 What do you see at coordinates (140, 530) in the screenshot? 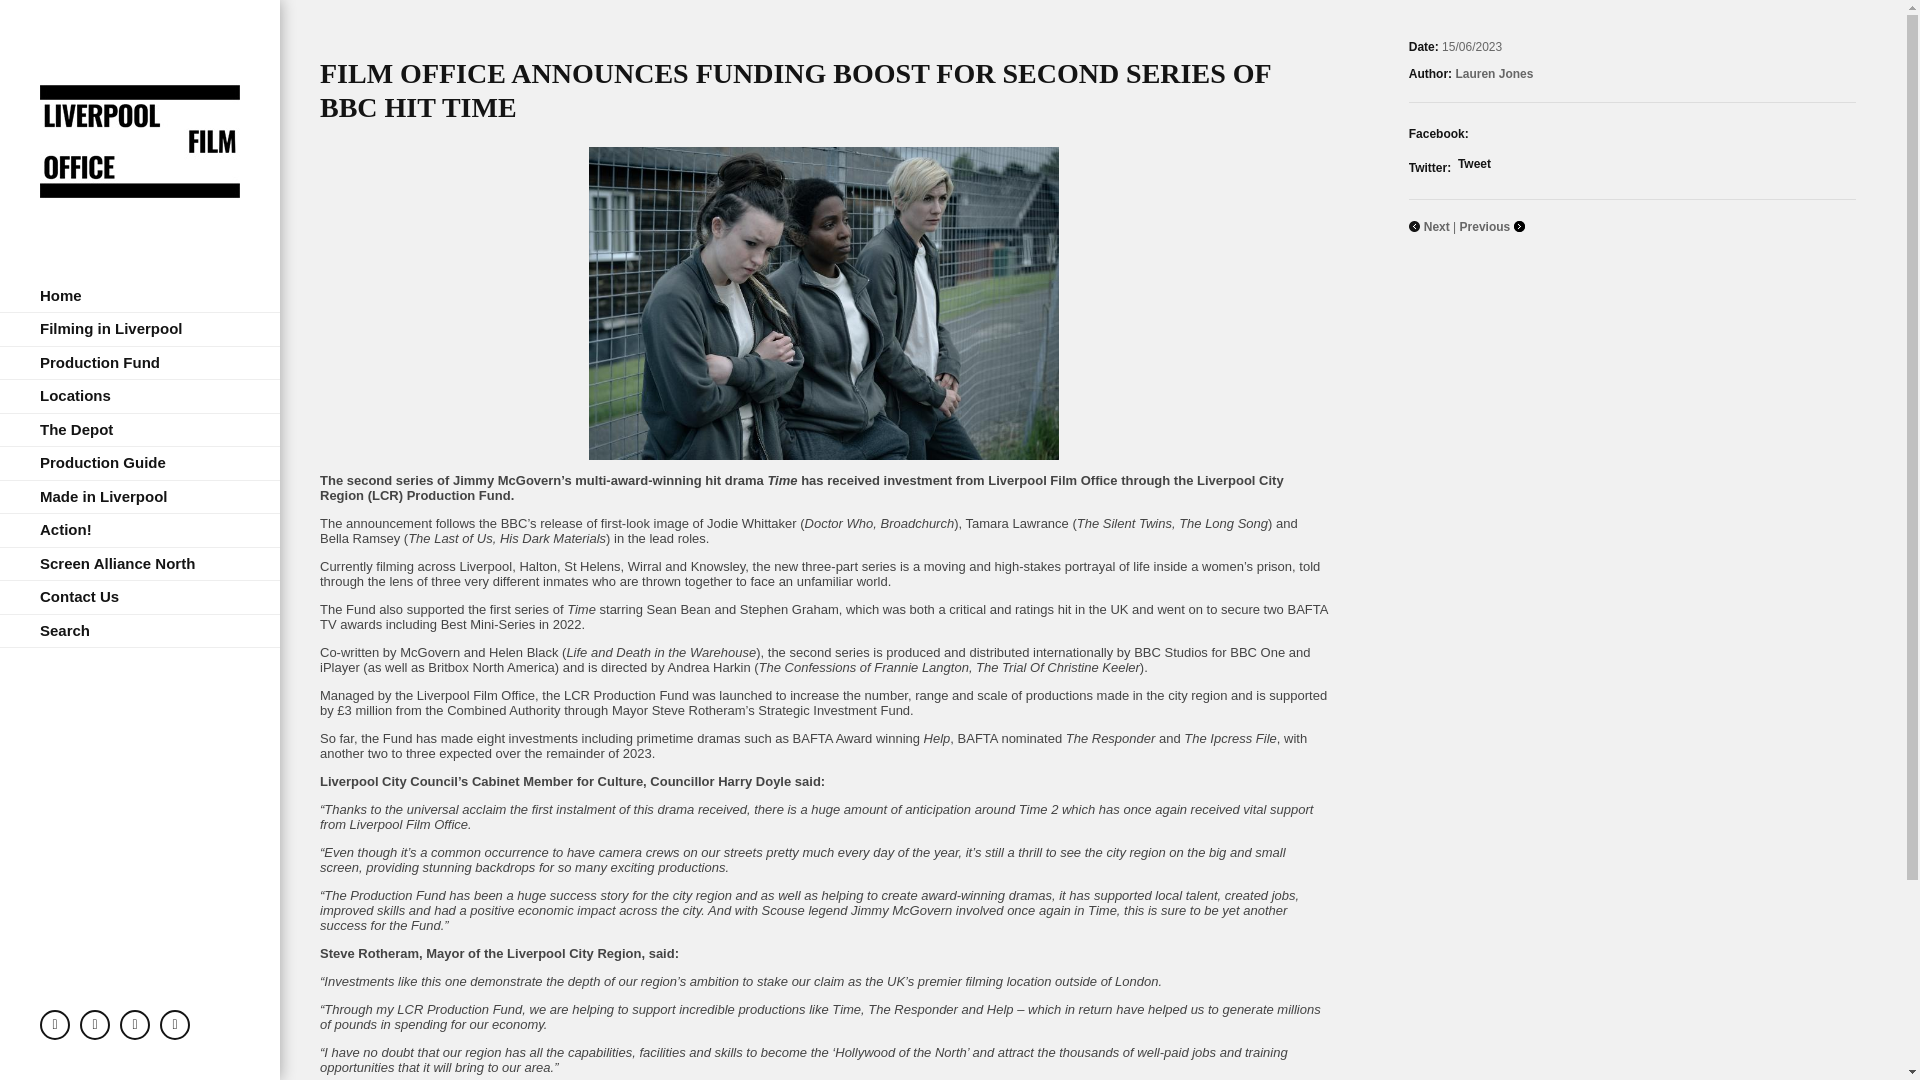
I see `Action!` at bounding box center [140, 530].